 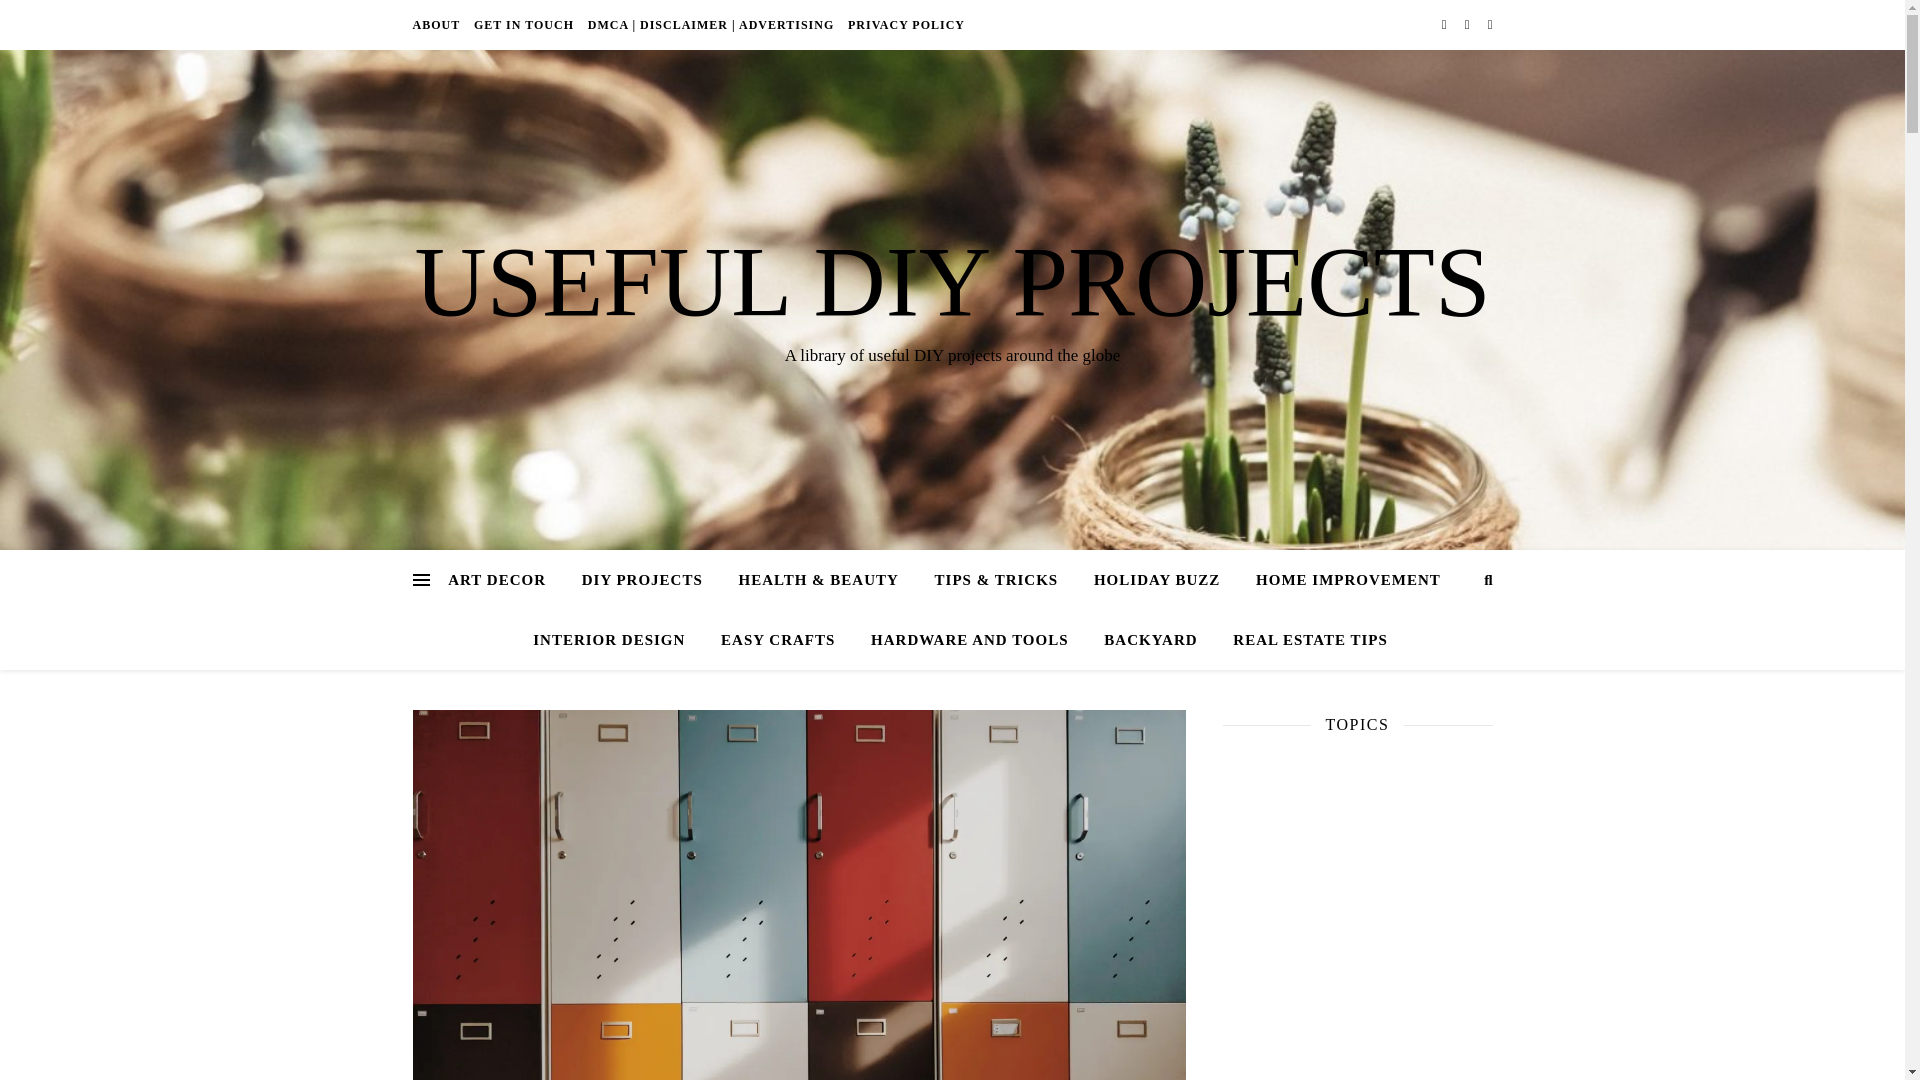 What do you see at coordinates (904, 24) in the screenshot?
I see `PRIVACY POLICY` at bounding box center [904, 24].